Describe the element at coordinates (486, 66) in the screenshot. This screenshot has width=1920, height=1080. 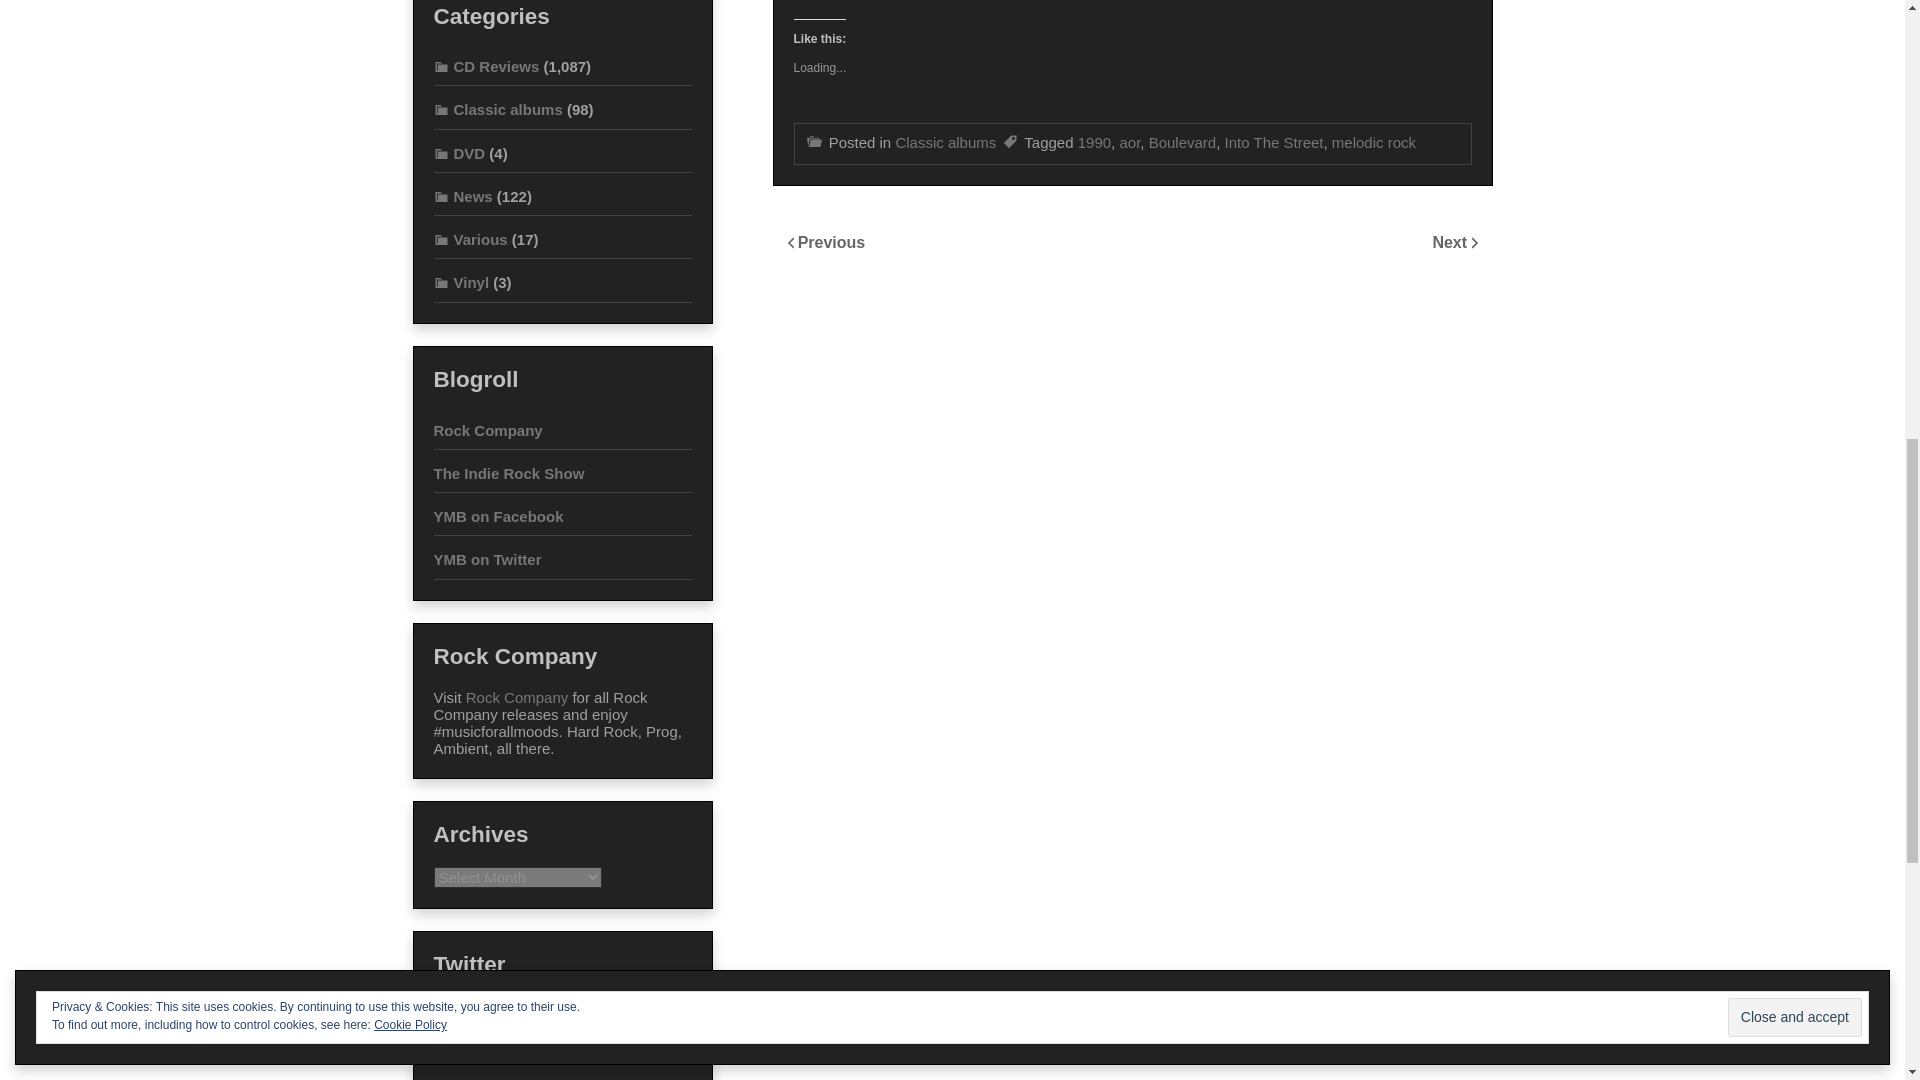
I see `CD Reviews` at that location.